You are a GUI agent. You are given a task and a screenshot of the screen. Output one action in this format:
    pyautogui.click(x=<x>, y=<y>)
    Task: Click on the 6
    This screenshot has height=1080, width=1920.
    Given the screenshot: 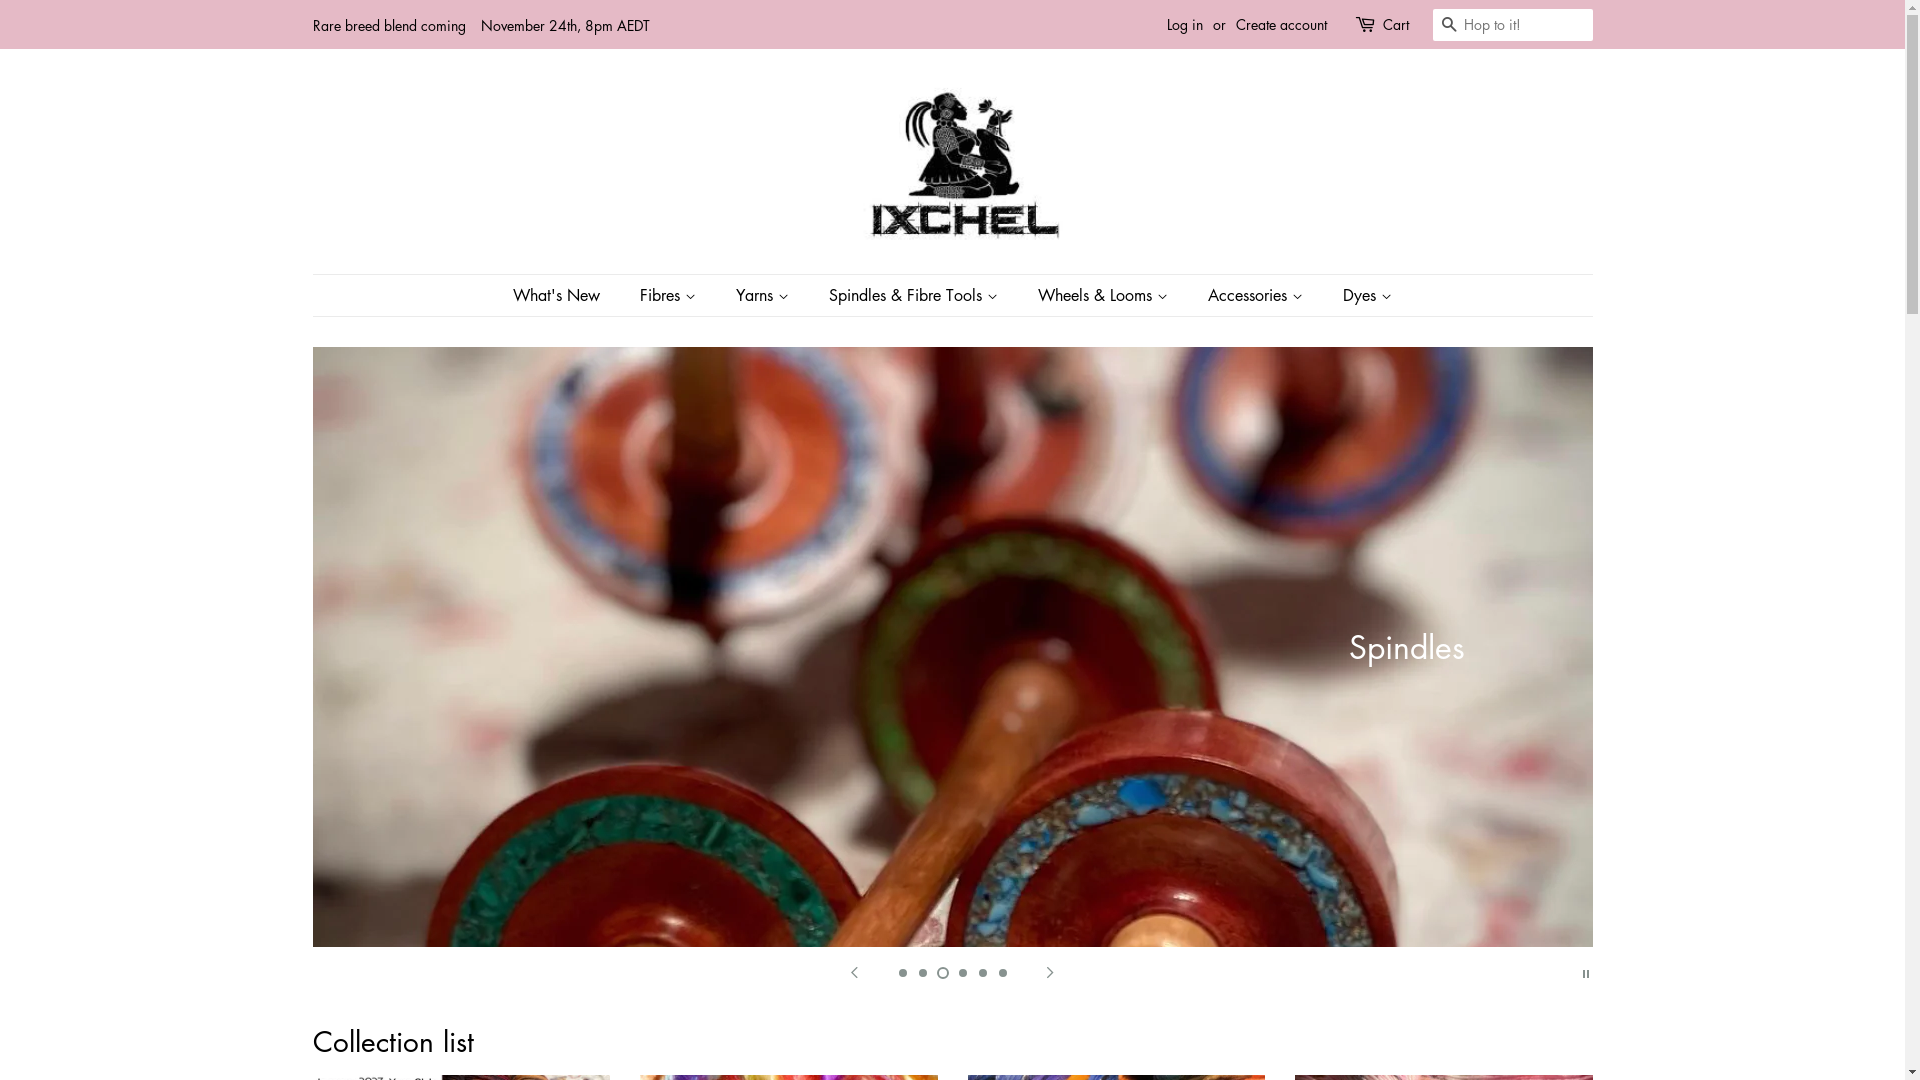 What is the action you would take?
    pyautogui.click(x=1002, y=973)
    